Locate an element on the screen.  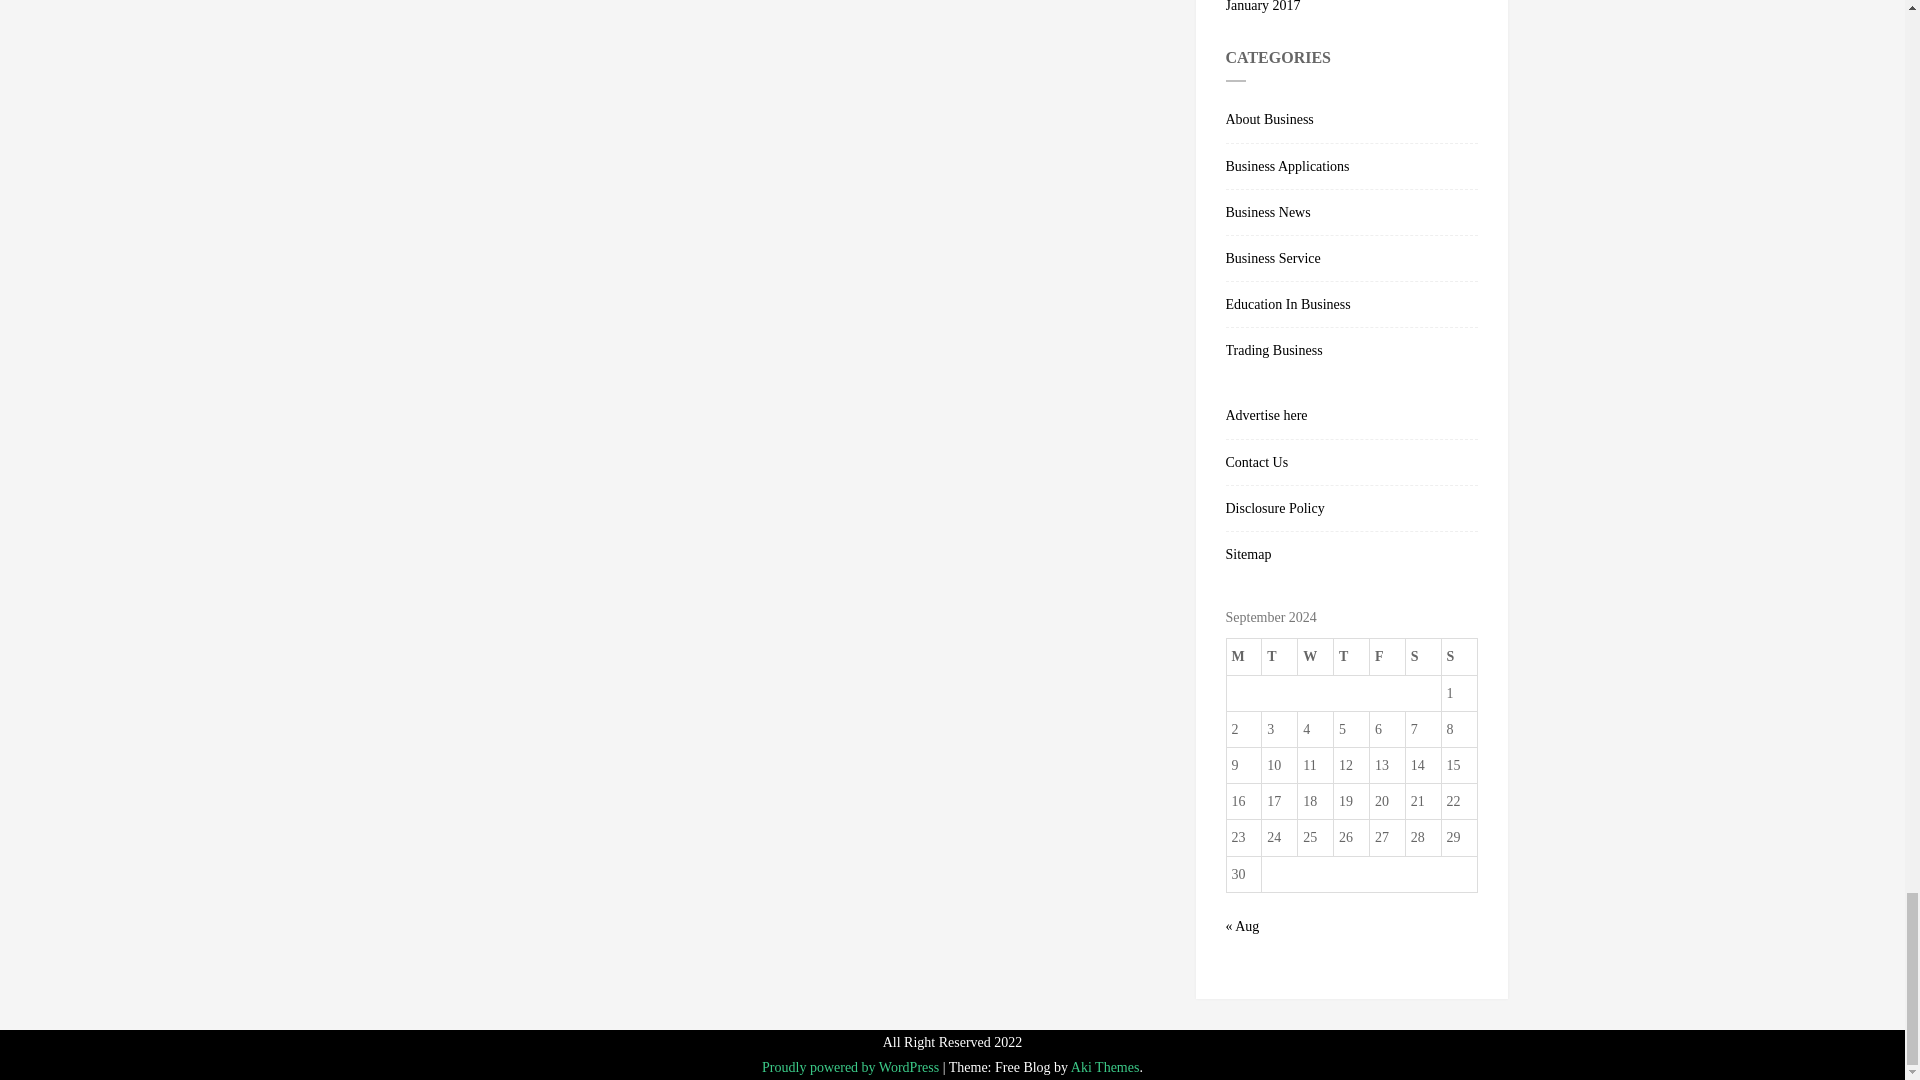
Sunday is located at coordinates (1458, 657).